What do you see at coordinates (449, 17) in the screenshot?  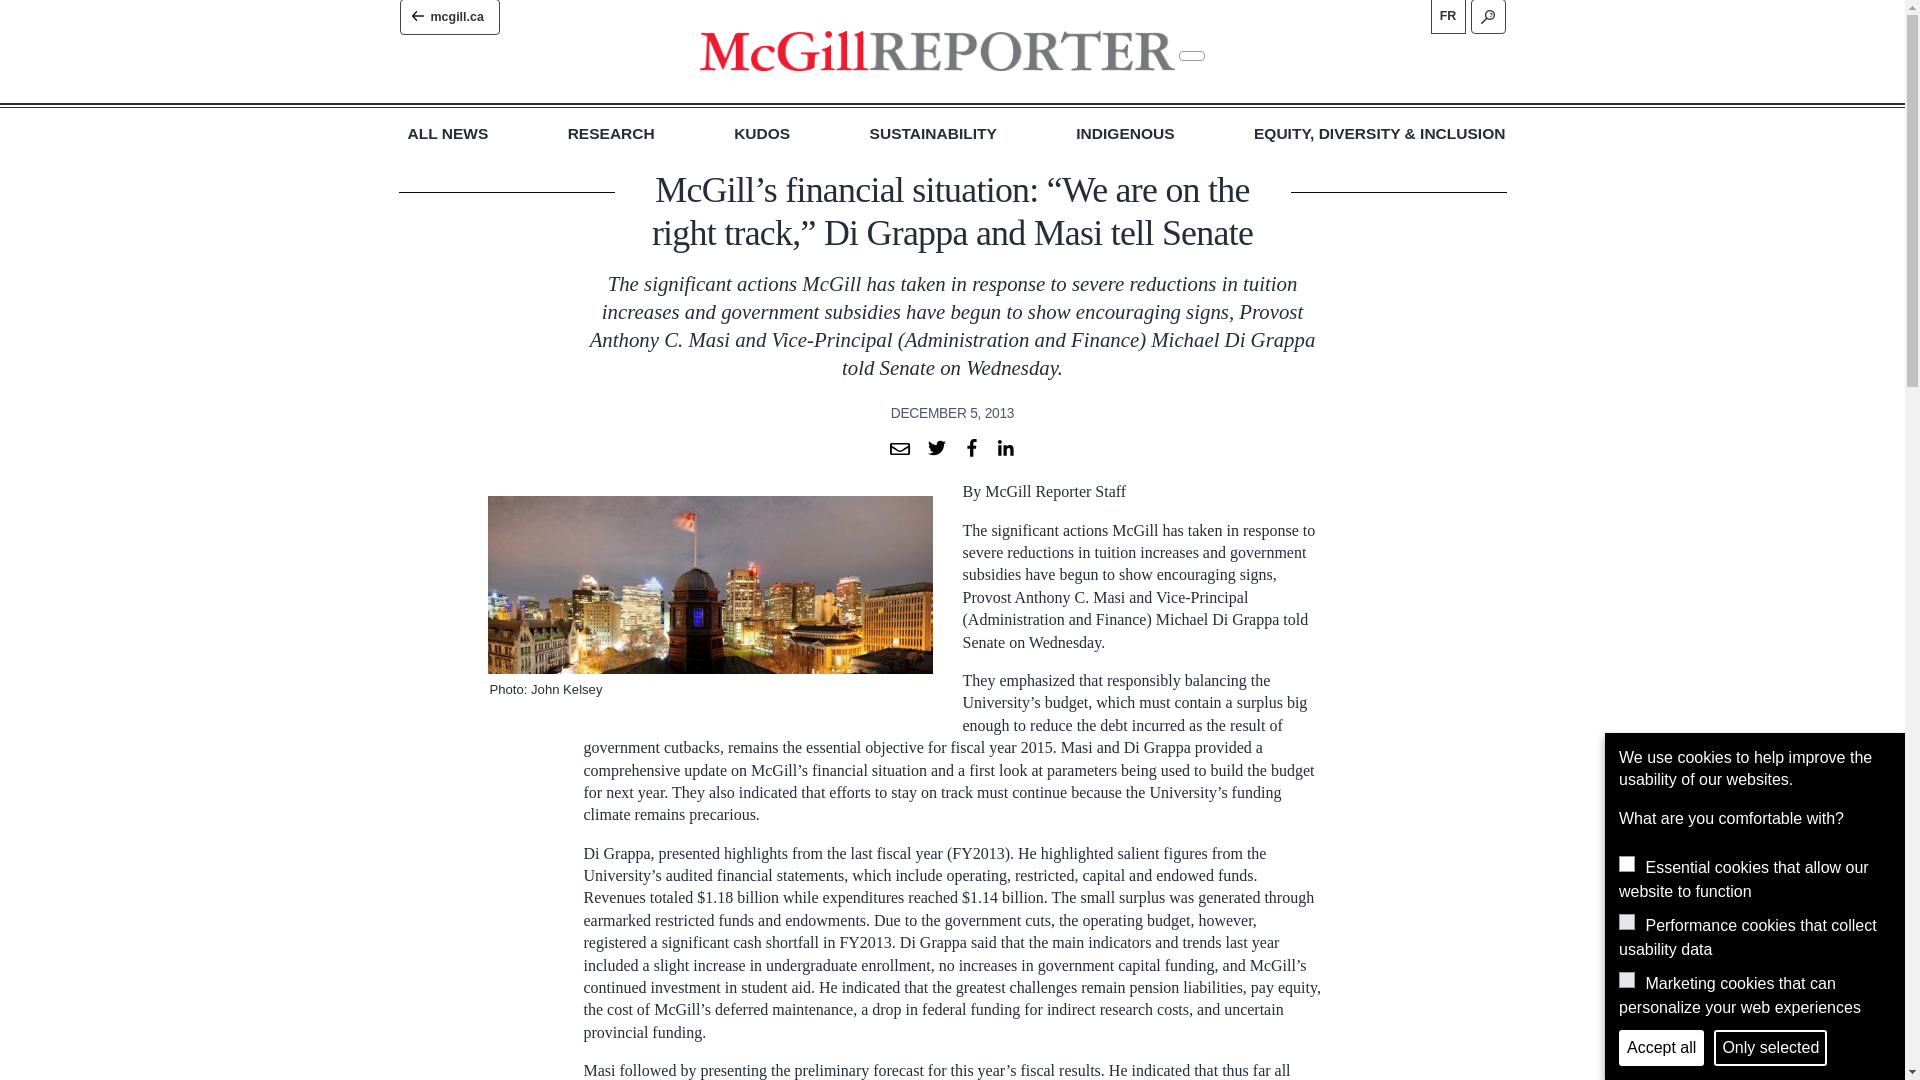 I see `mcgill.ca` at bounding box center [449, 17].